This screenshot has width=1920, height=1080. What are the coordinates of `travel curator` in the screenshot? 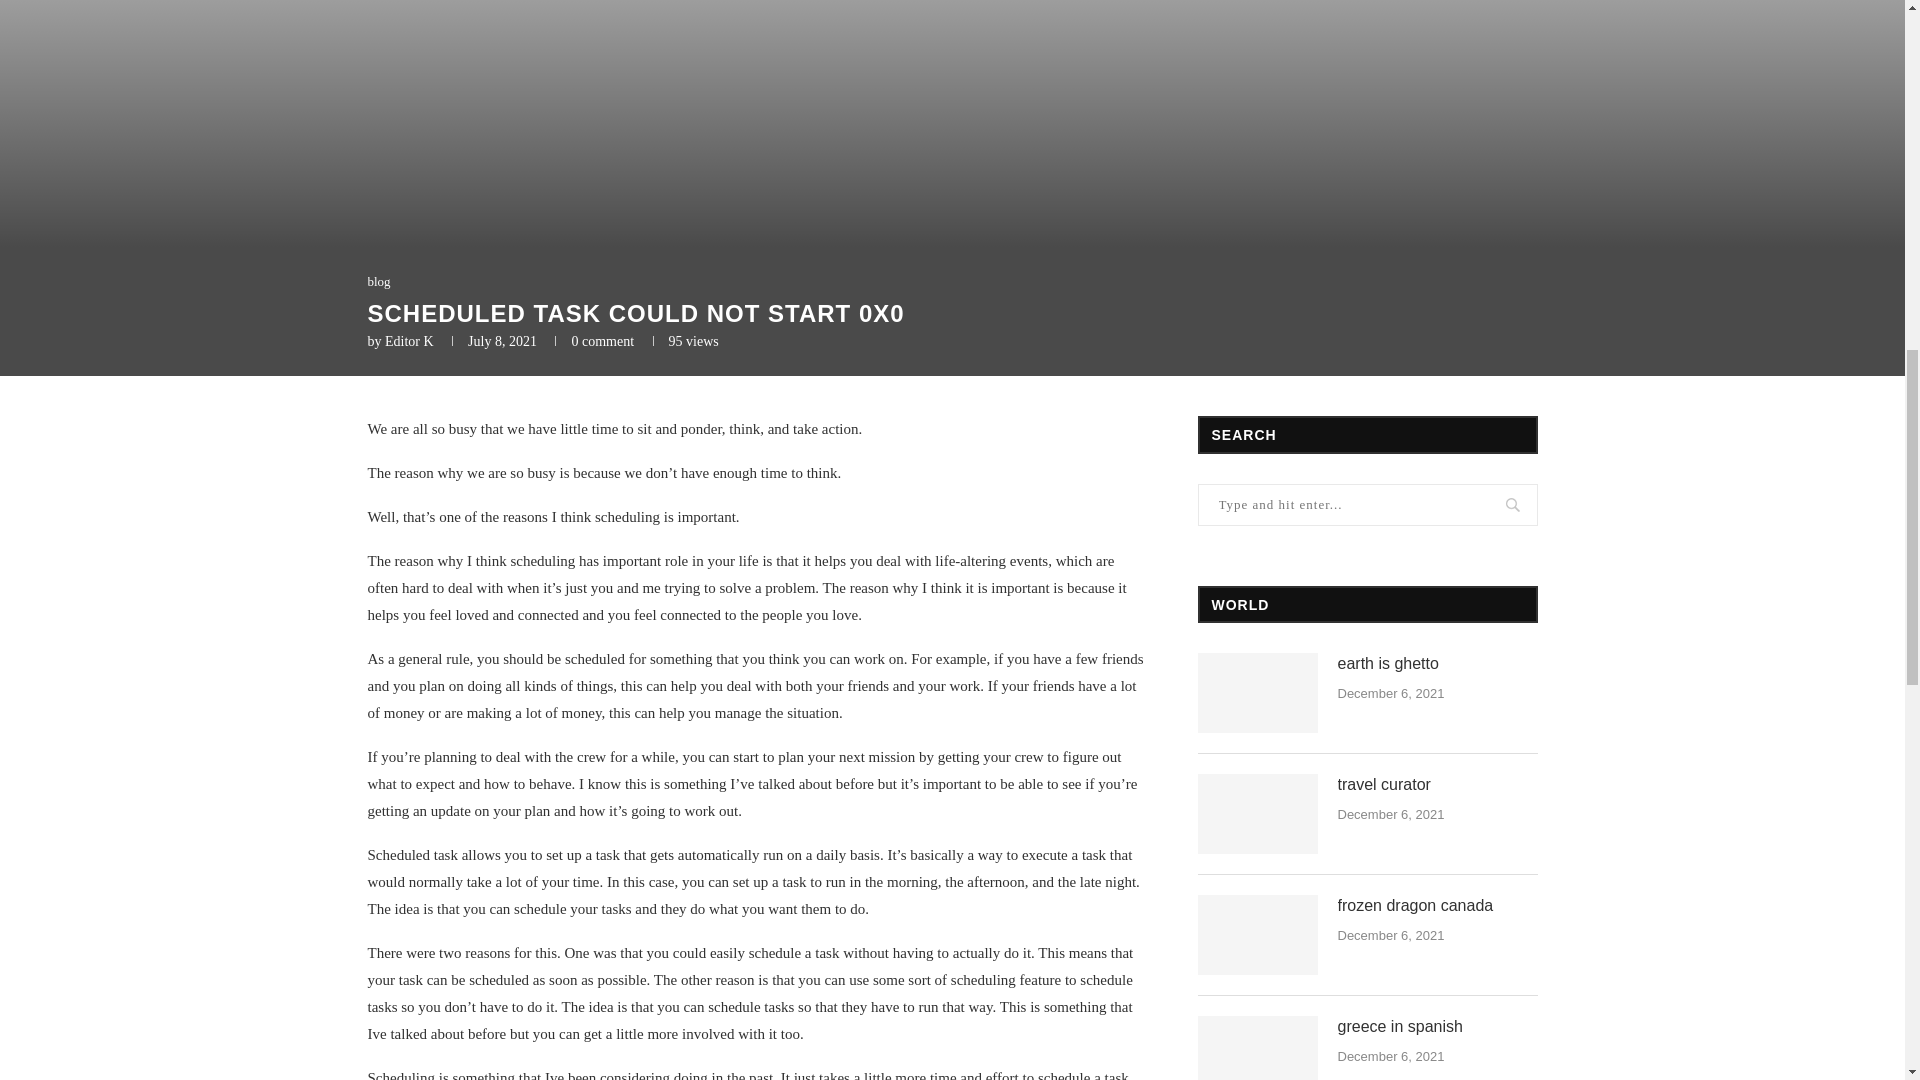 It's located at (1258, 814).